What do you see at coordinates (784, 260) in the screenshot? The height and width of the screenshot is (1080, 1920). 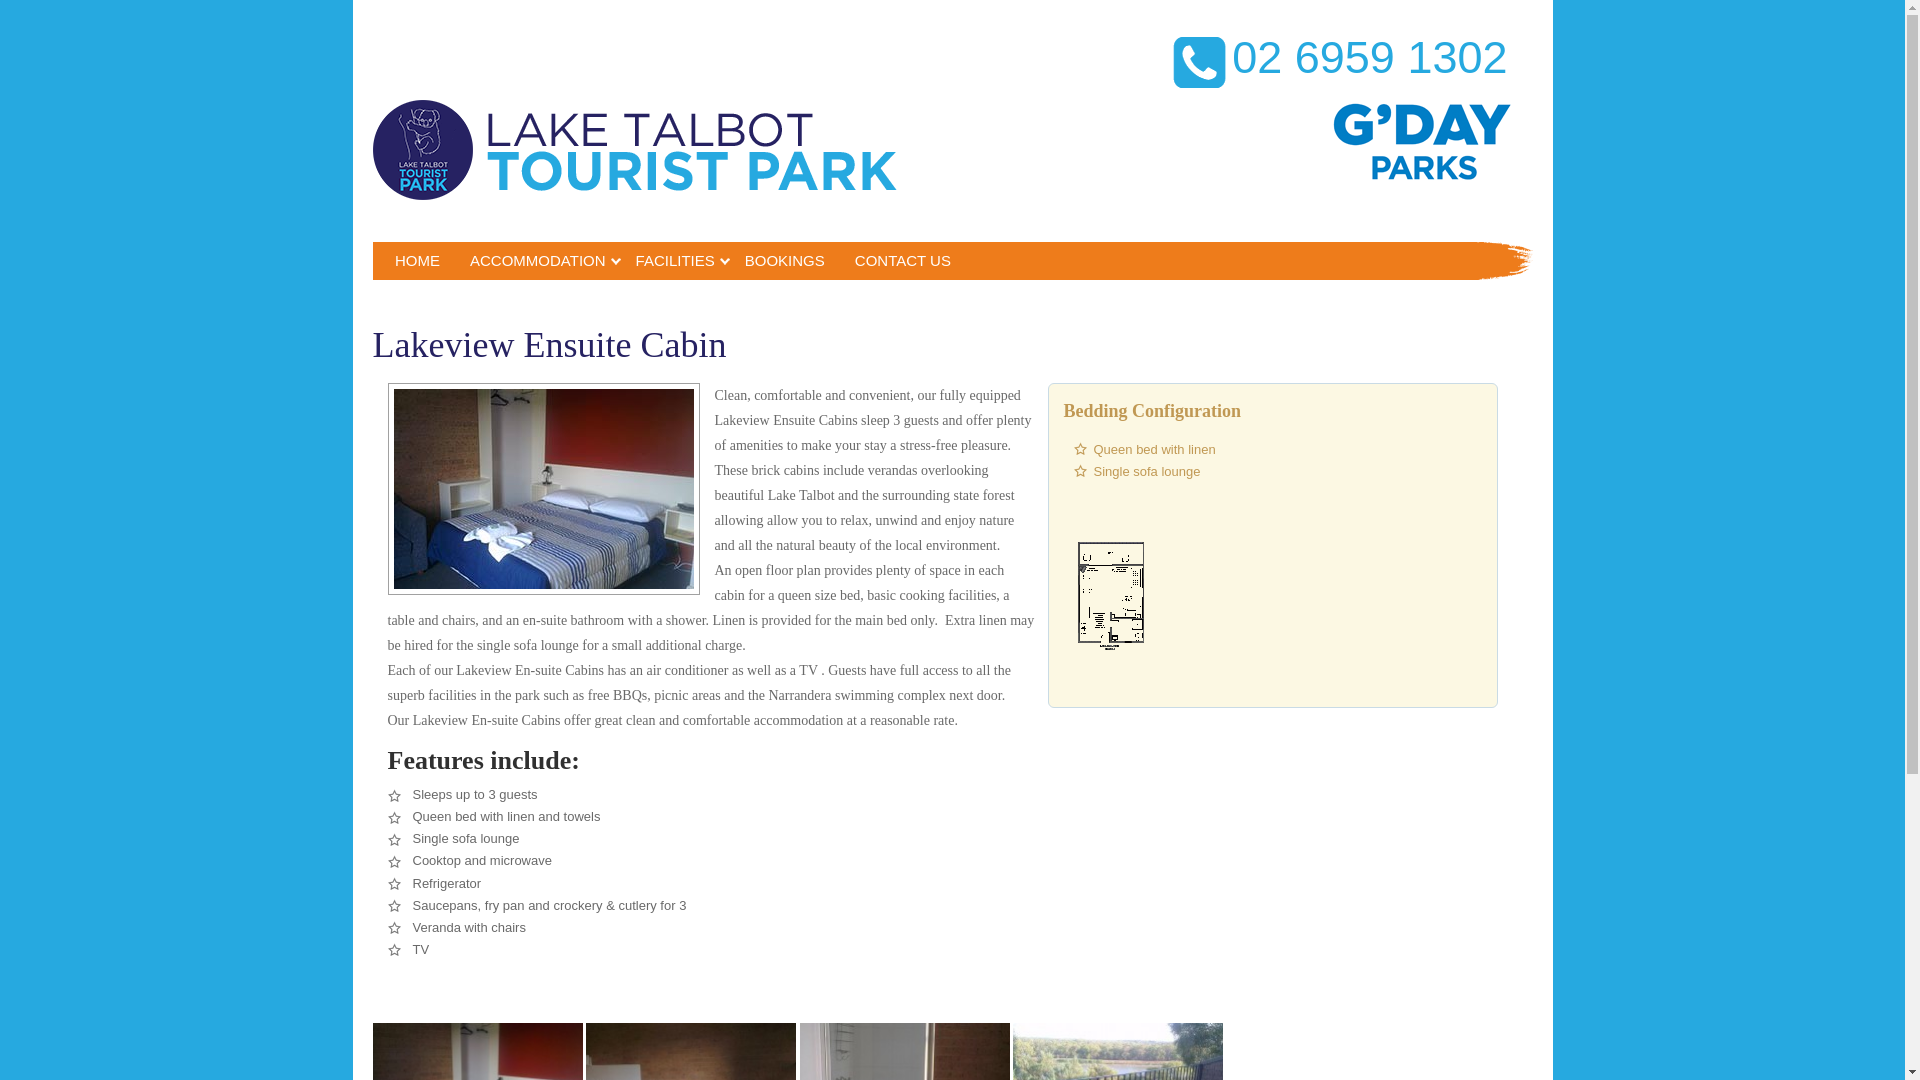 I see `BOOKINGS` at bounding box center [784, 260].